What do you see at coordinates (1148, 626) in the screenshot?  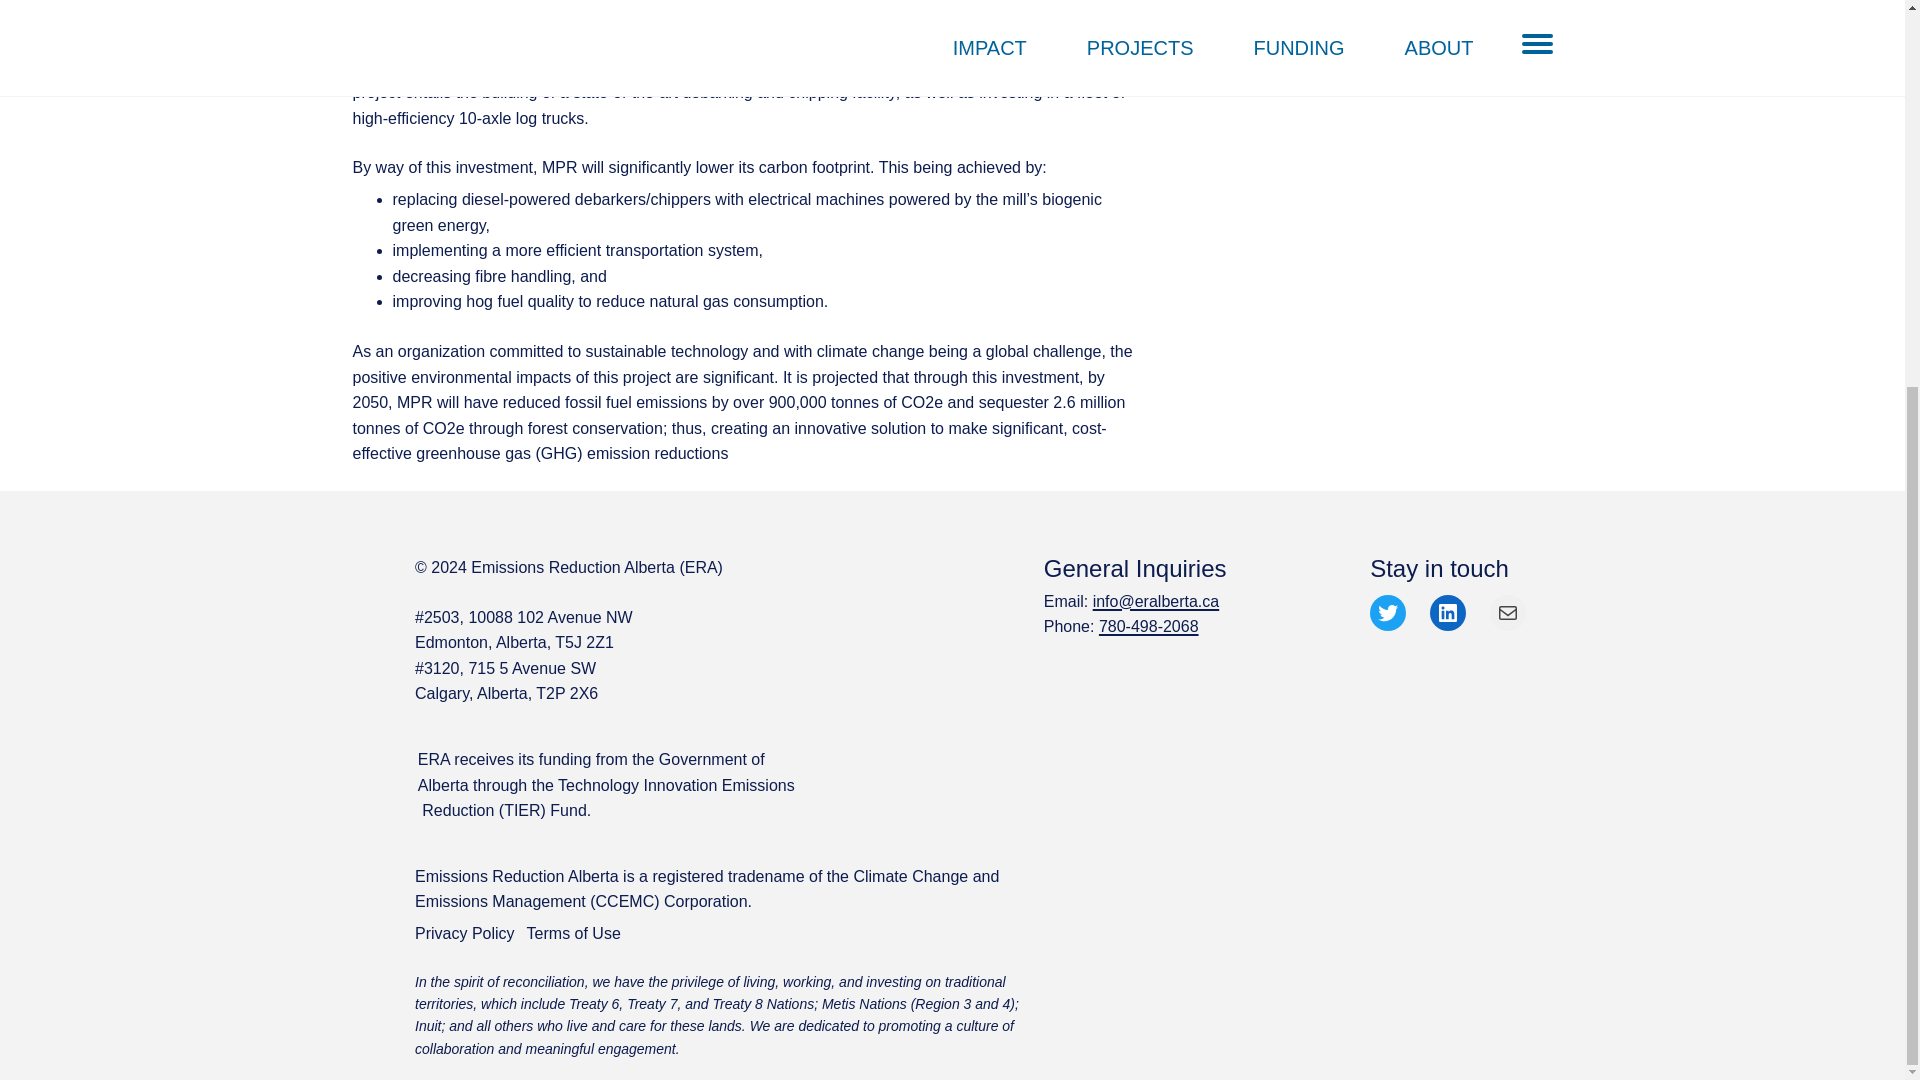 I see `780-498-2068` at bounding box center [1148, 626].